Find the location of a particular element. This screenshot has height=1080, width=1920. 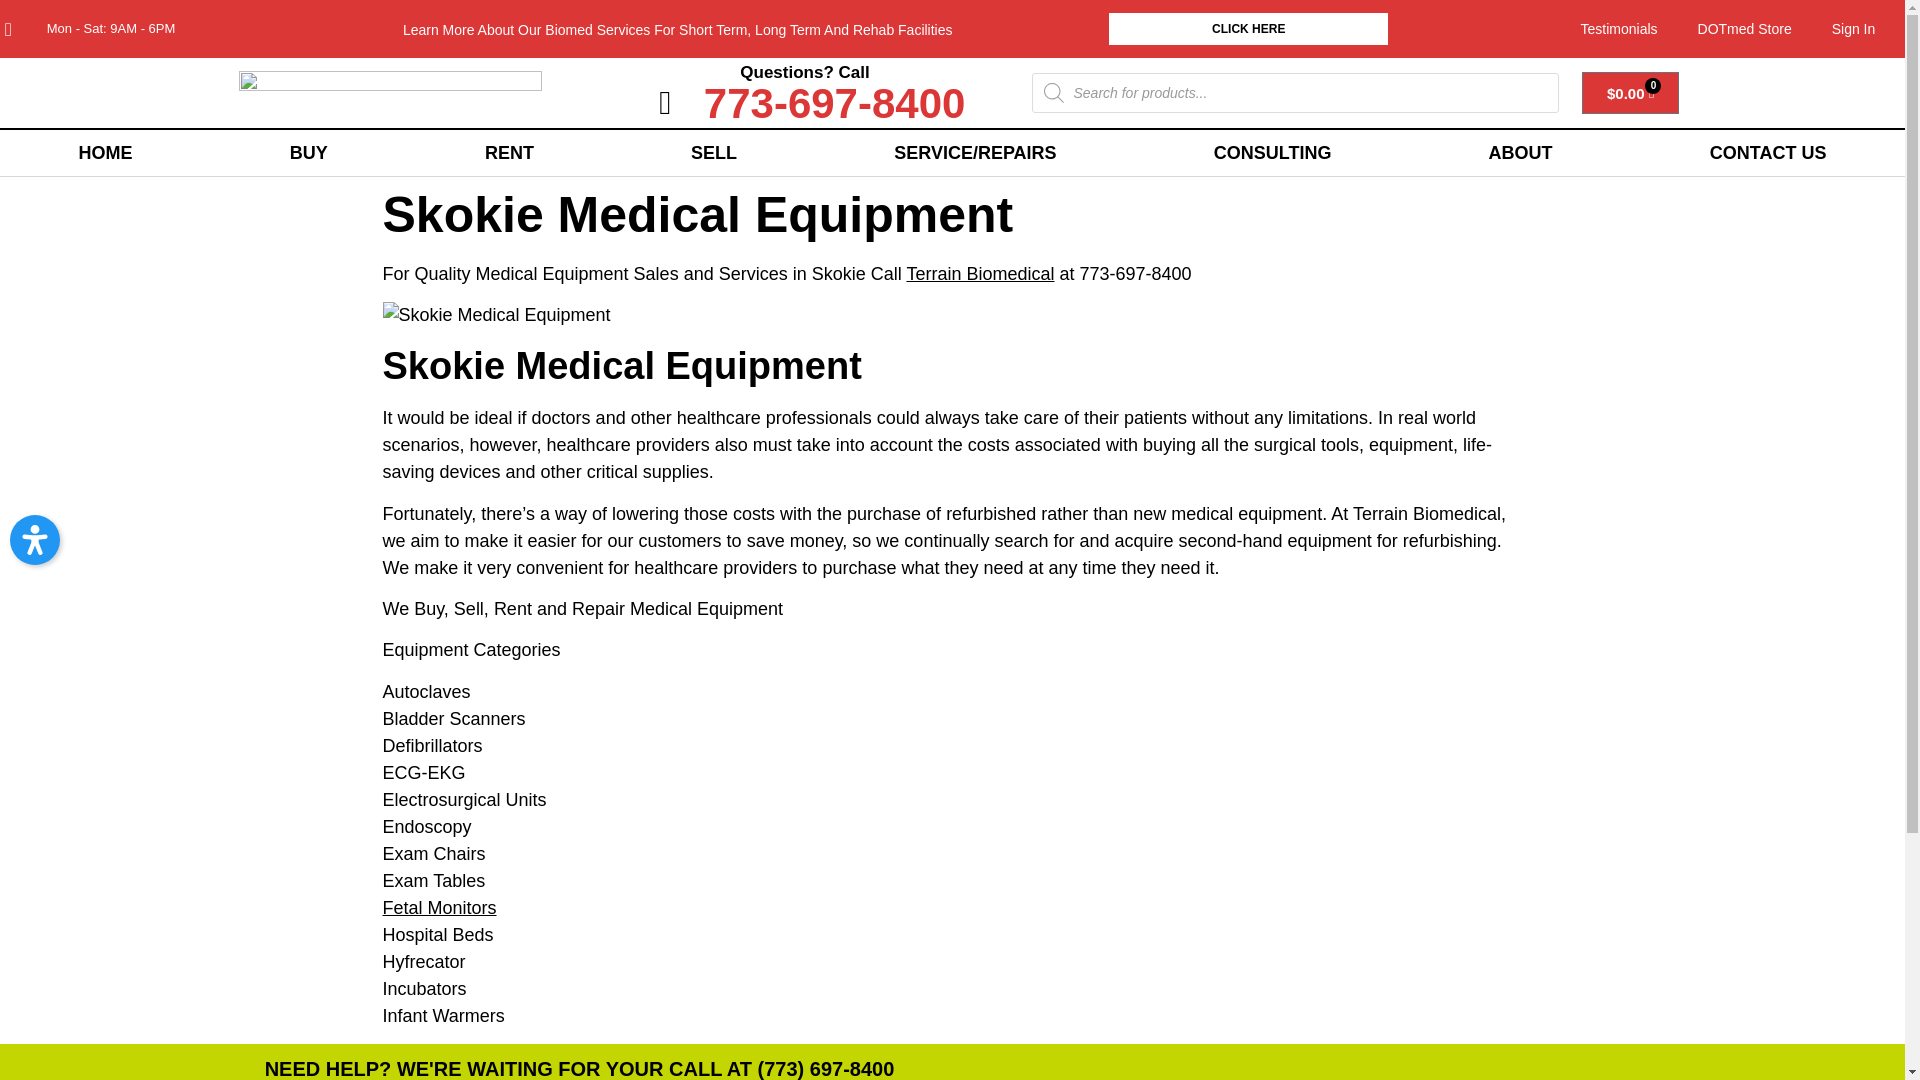

CLICK HERE is located at coordinates (1248, 28).